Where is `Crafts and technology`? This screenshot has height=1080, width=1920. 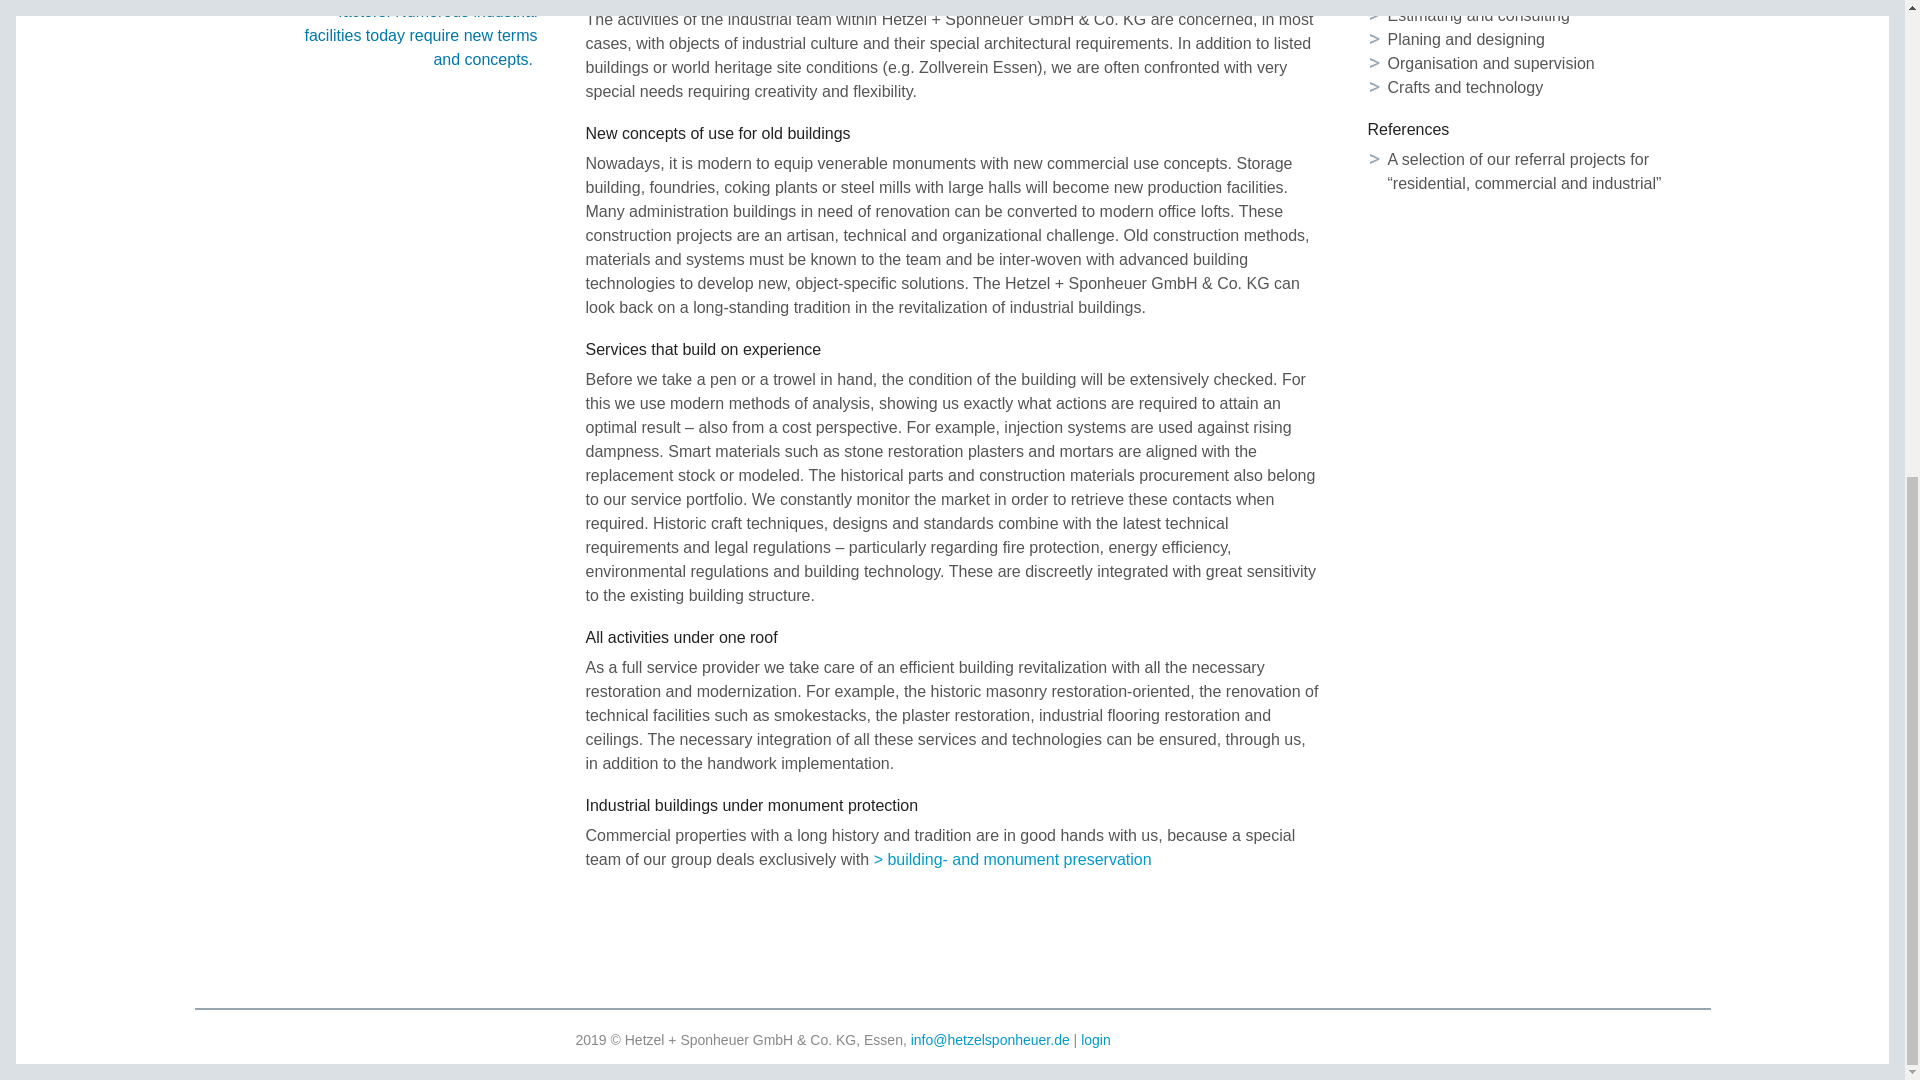 Crafts and technology is located at coordinates (1466, 87).